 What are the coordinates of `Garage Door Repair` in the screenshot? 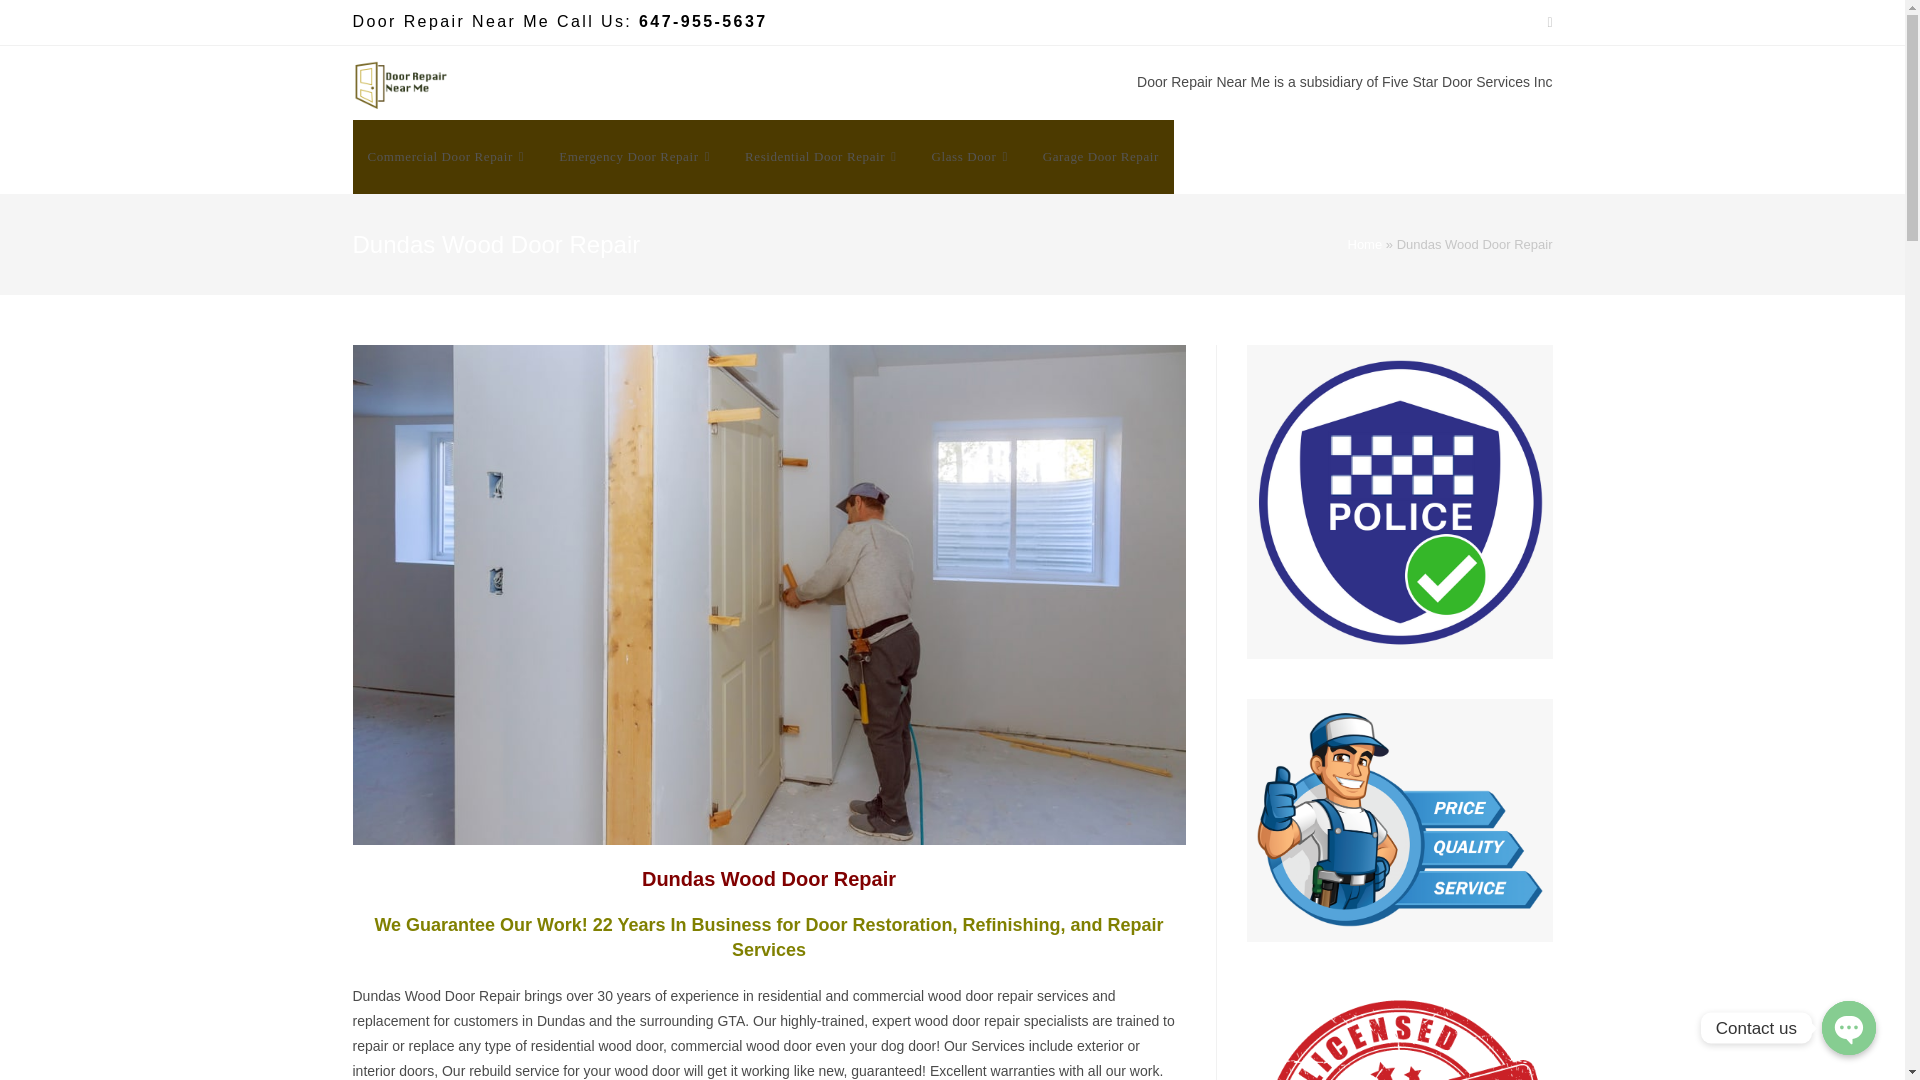 It's located at (1100, 156).